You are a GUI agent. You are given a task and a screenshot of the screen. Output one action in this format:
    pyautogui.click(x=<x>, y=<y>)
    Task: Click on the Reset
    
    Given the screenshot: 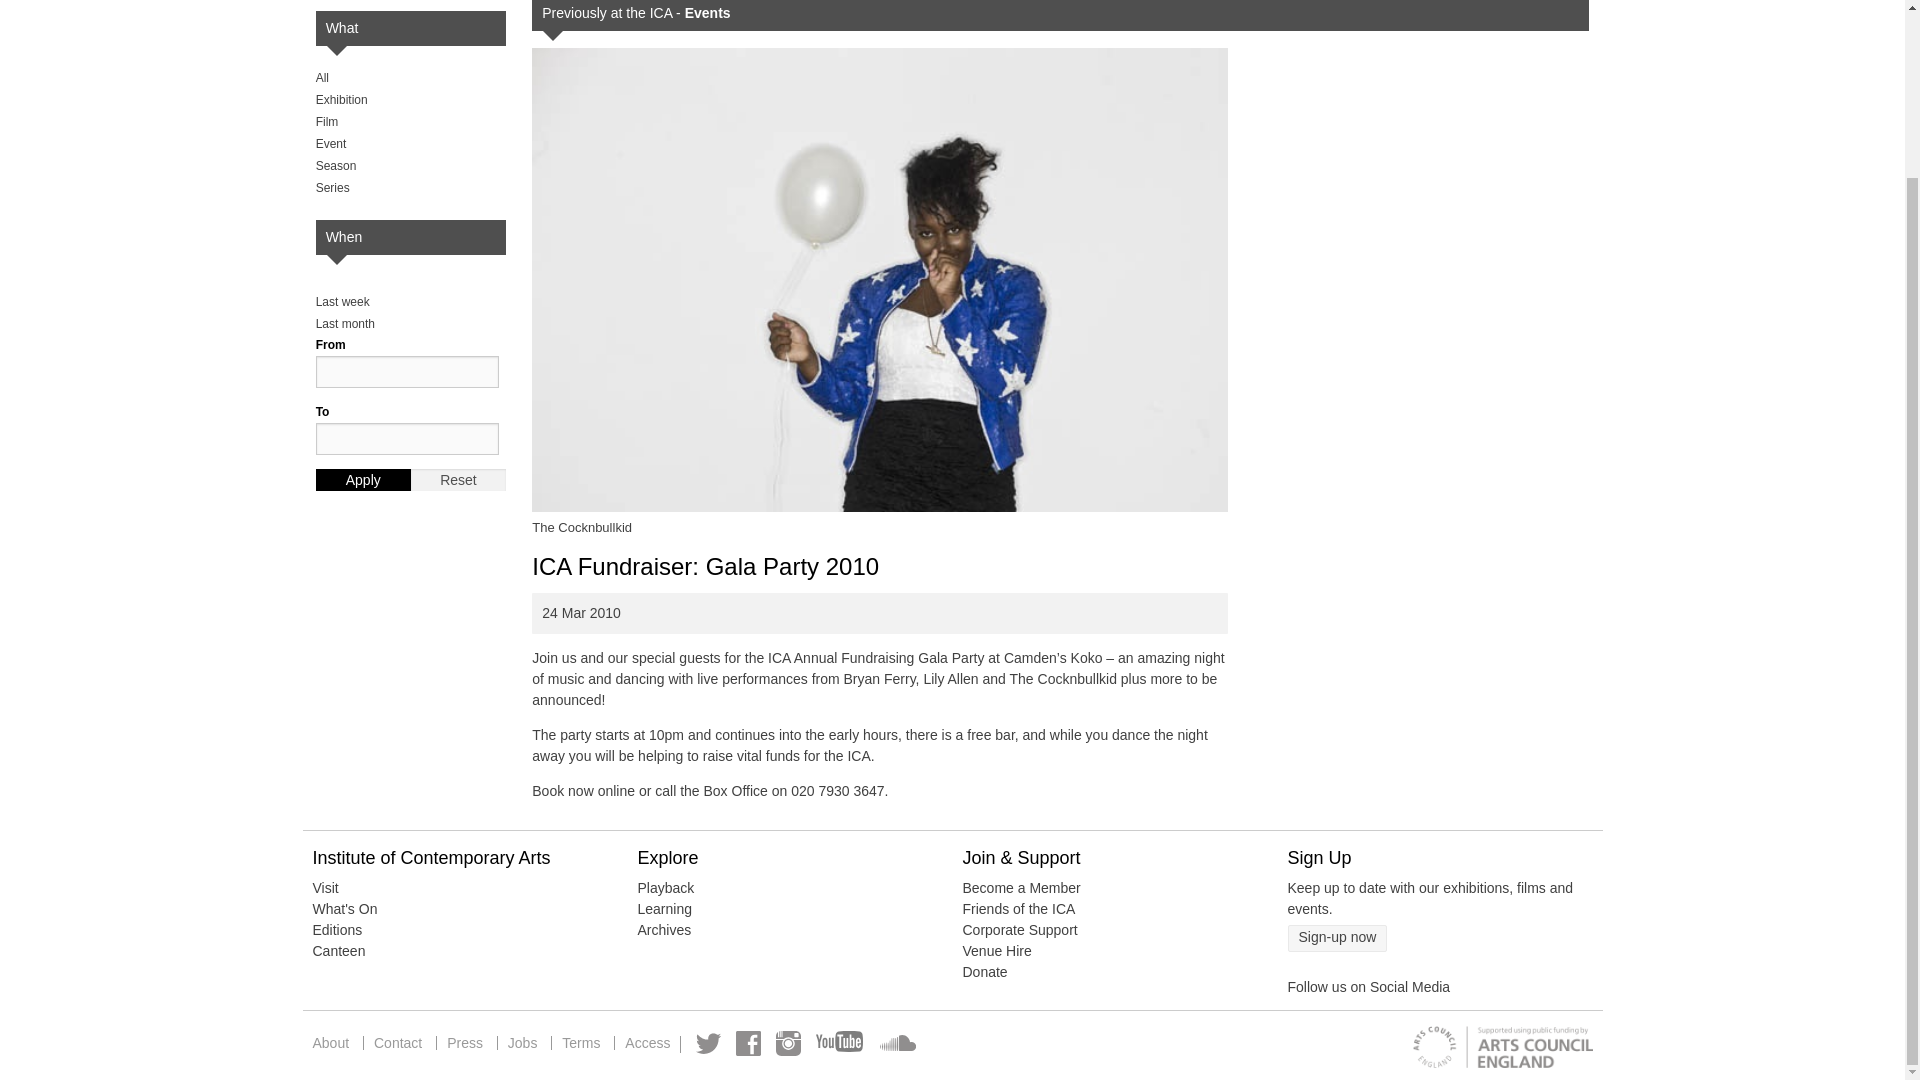 What is the action you would take?
    pyautogui.click(x=458, y=480)
    